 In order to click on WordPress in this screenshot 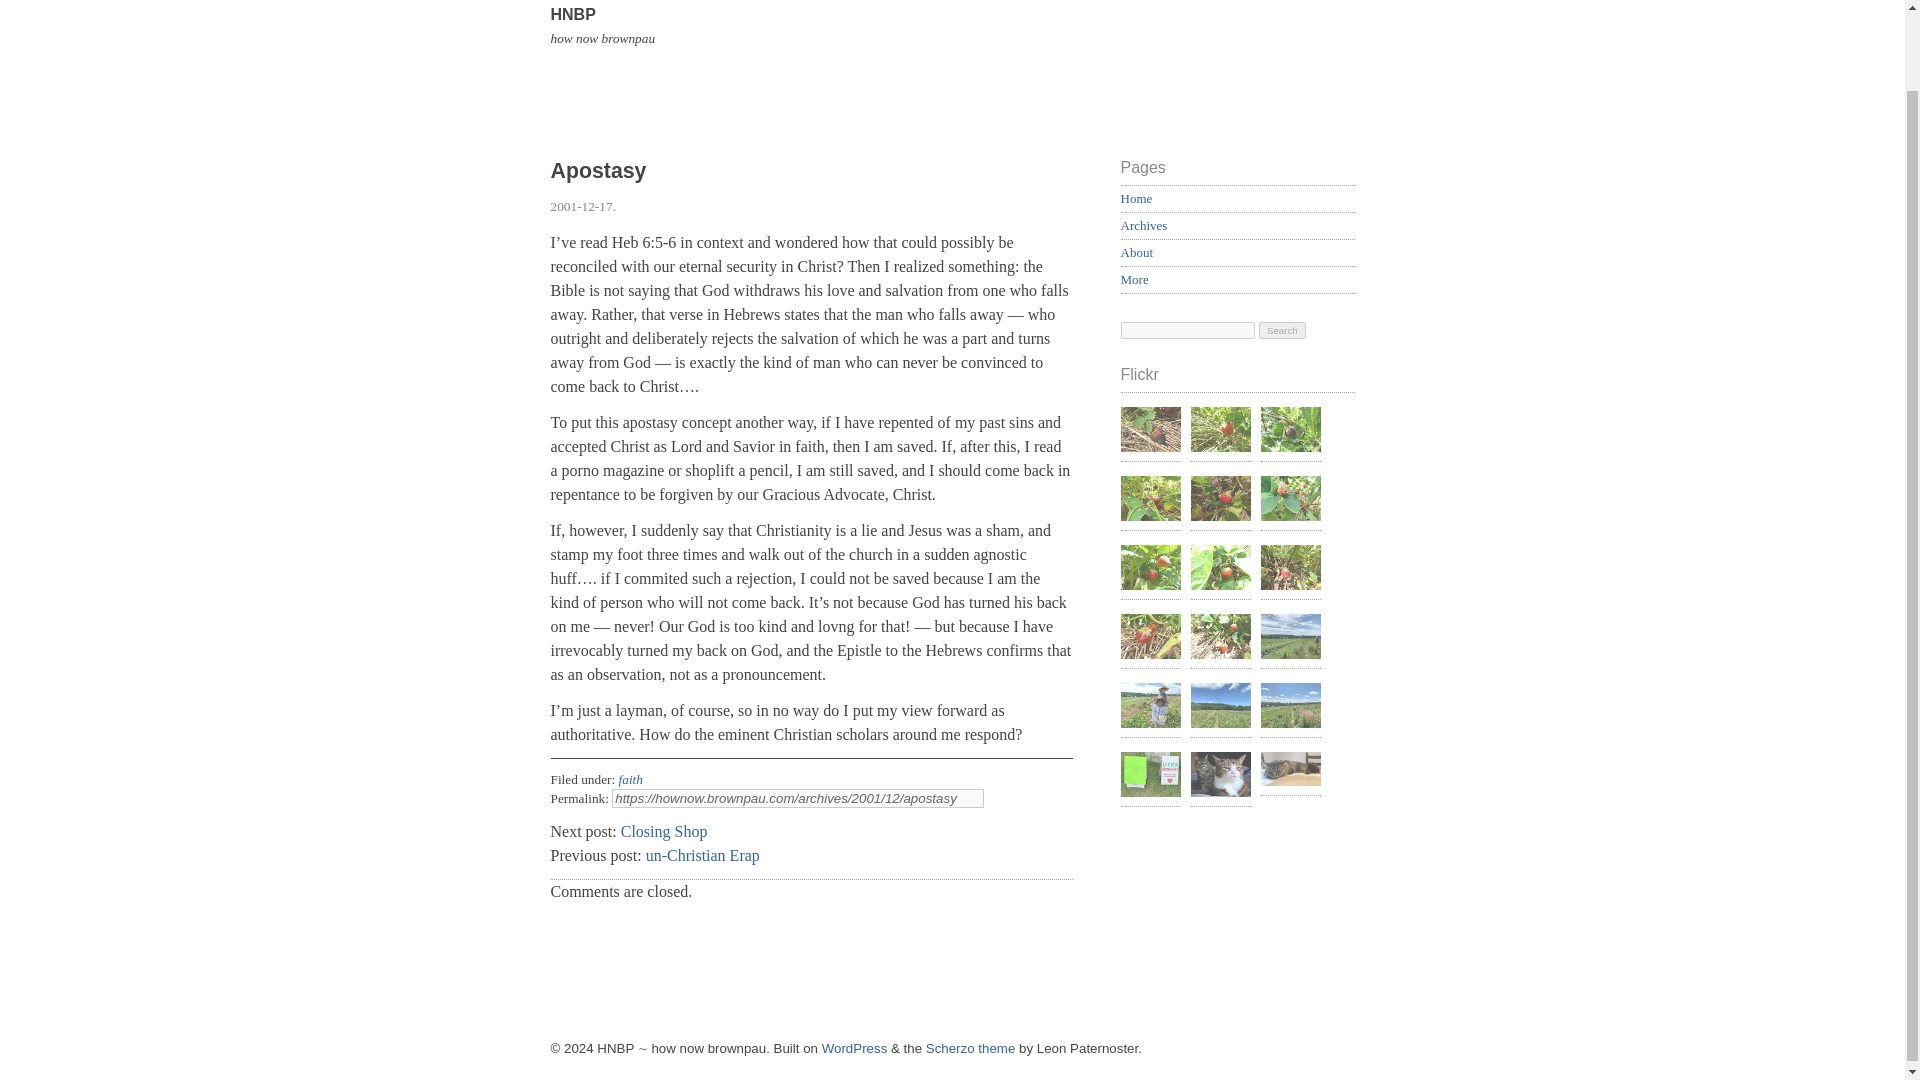, I will do `click(854, 1048)`.